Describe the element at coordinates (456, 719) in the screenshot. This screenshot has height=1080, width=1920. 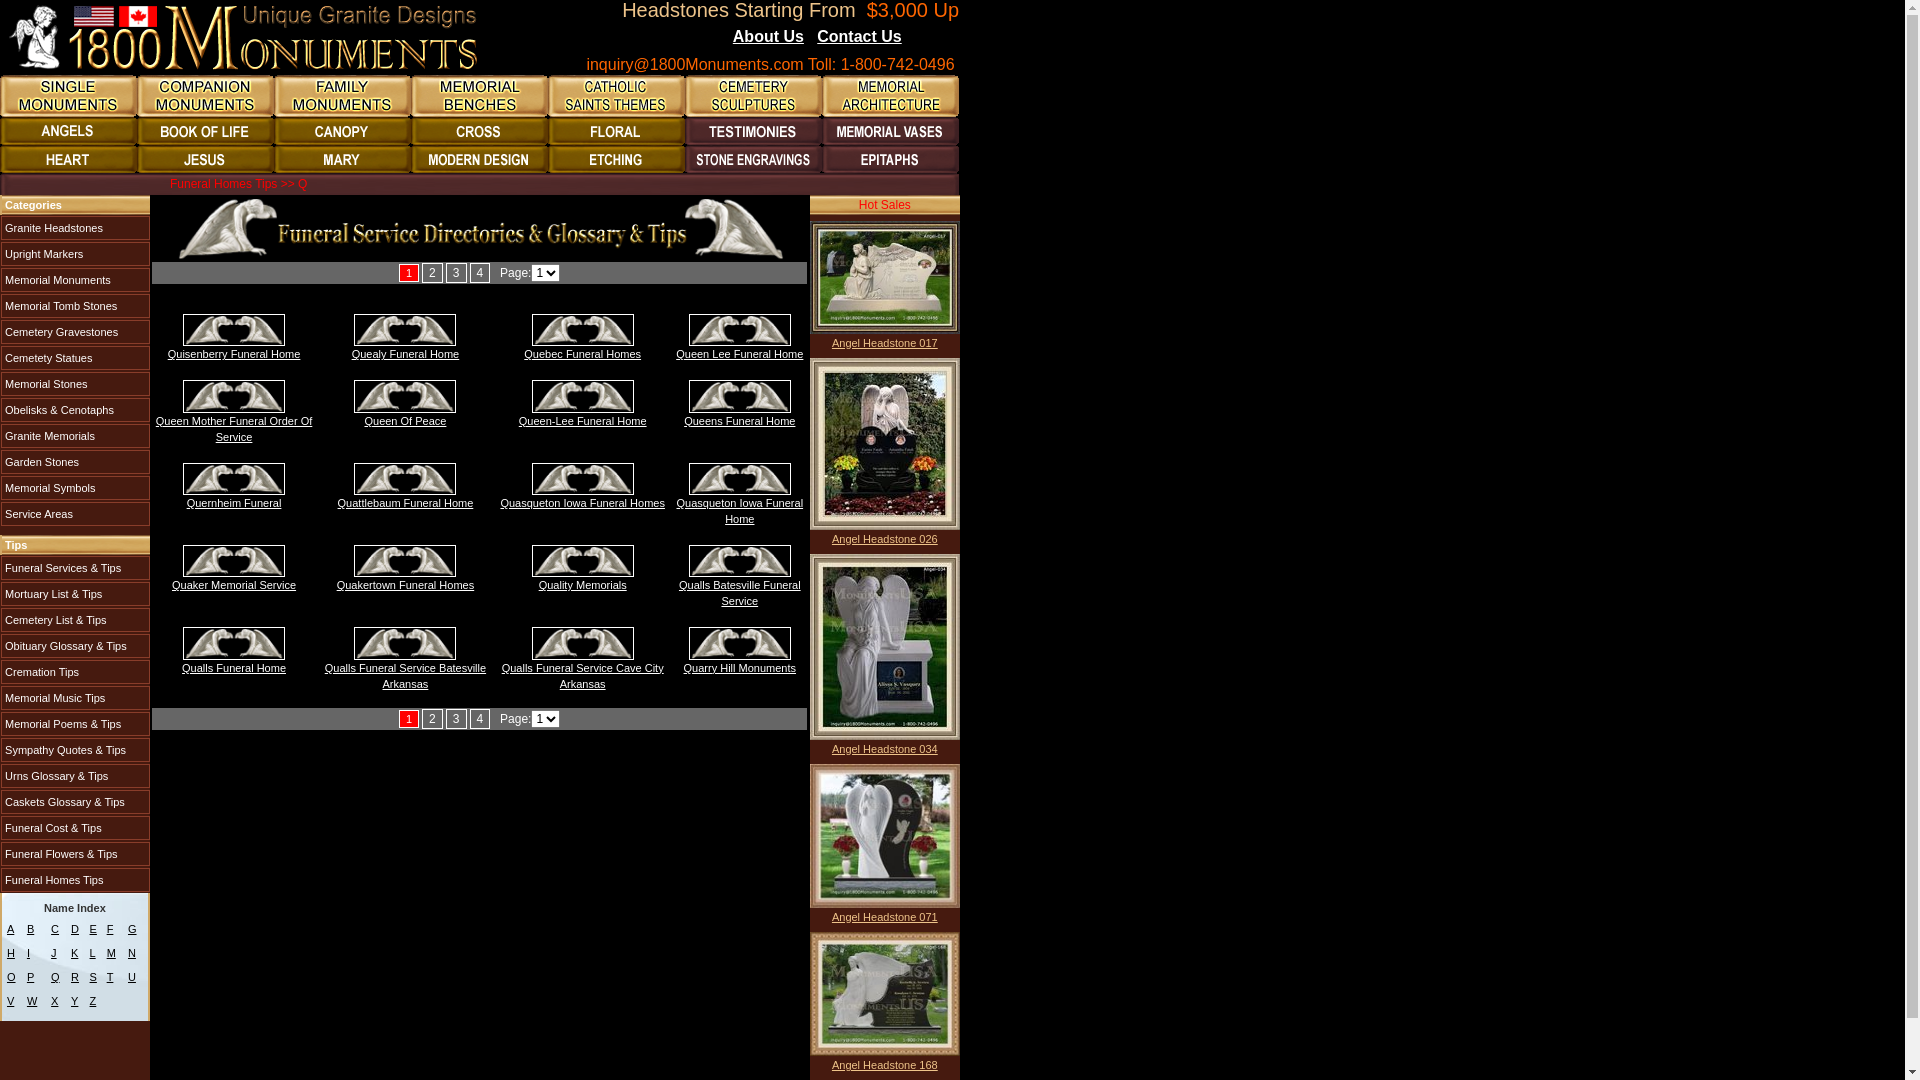
I see `3` at that location.